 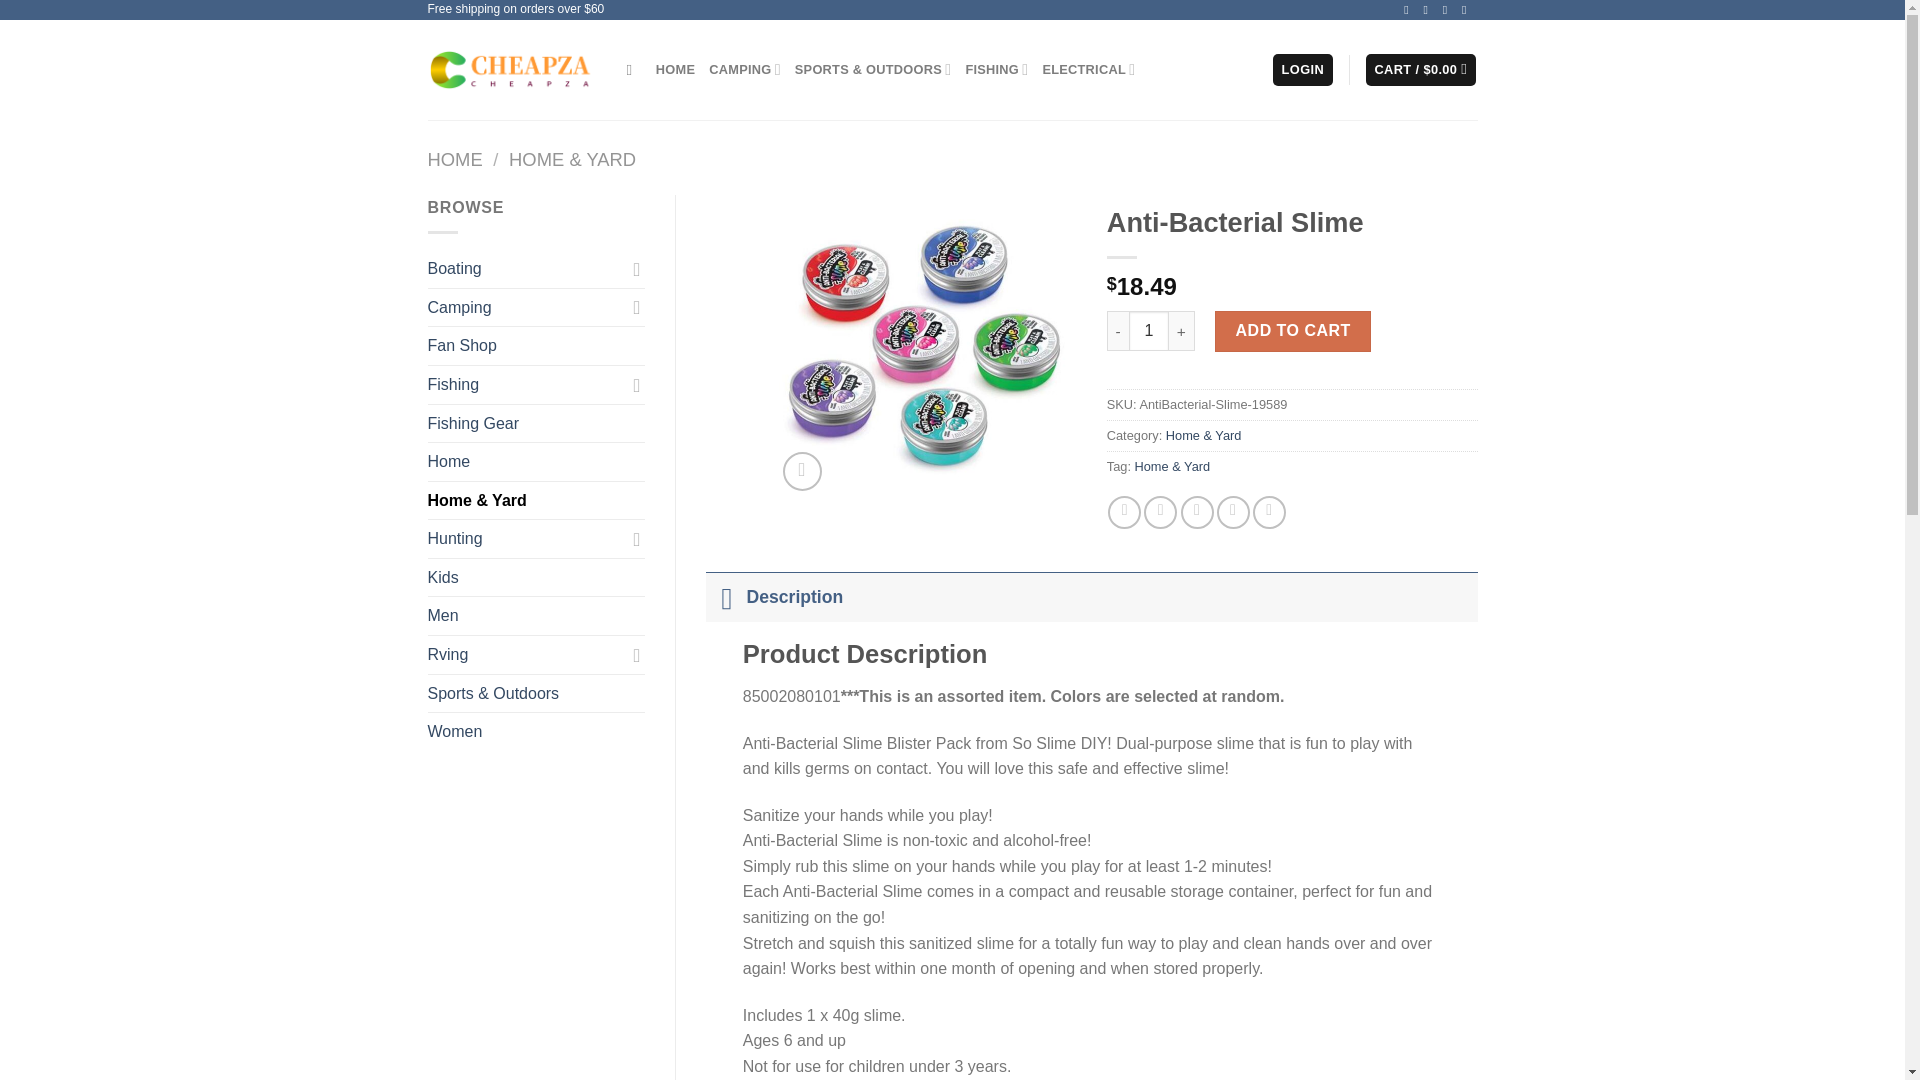 What do you see at coordinates (1302, 70) in the screenshot?
I see `LOGIN` at bounding box center [1302, 70].